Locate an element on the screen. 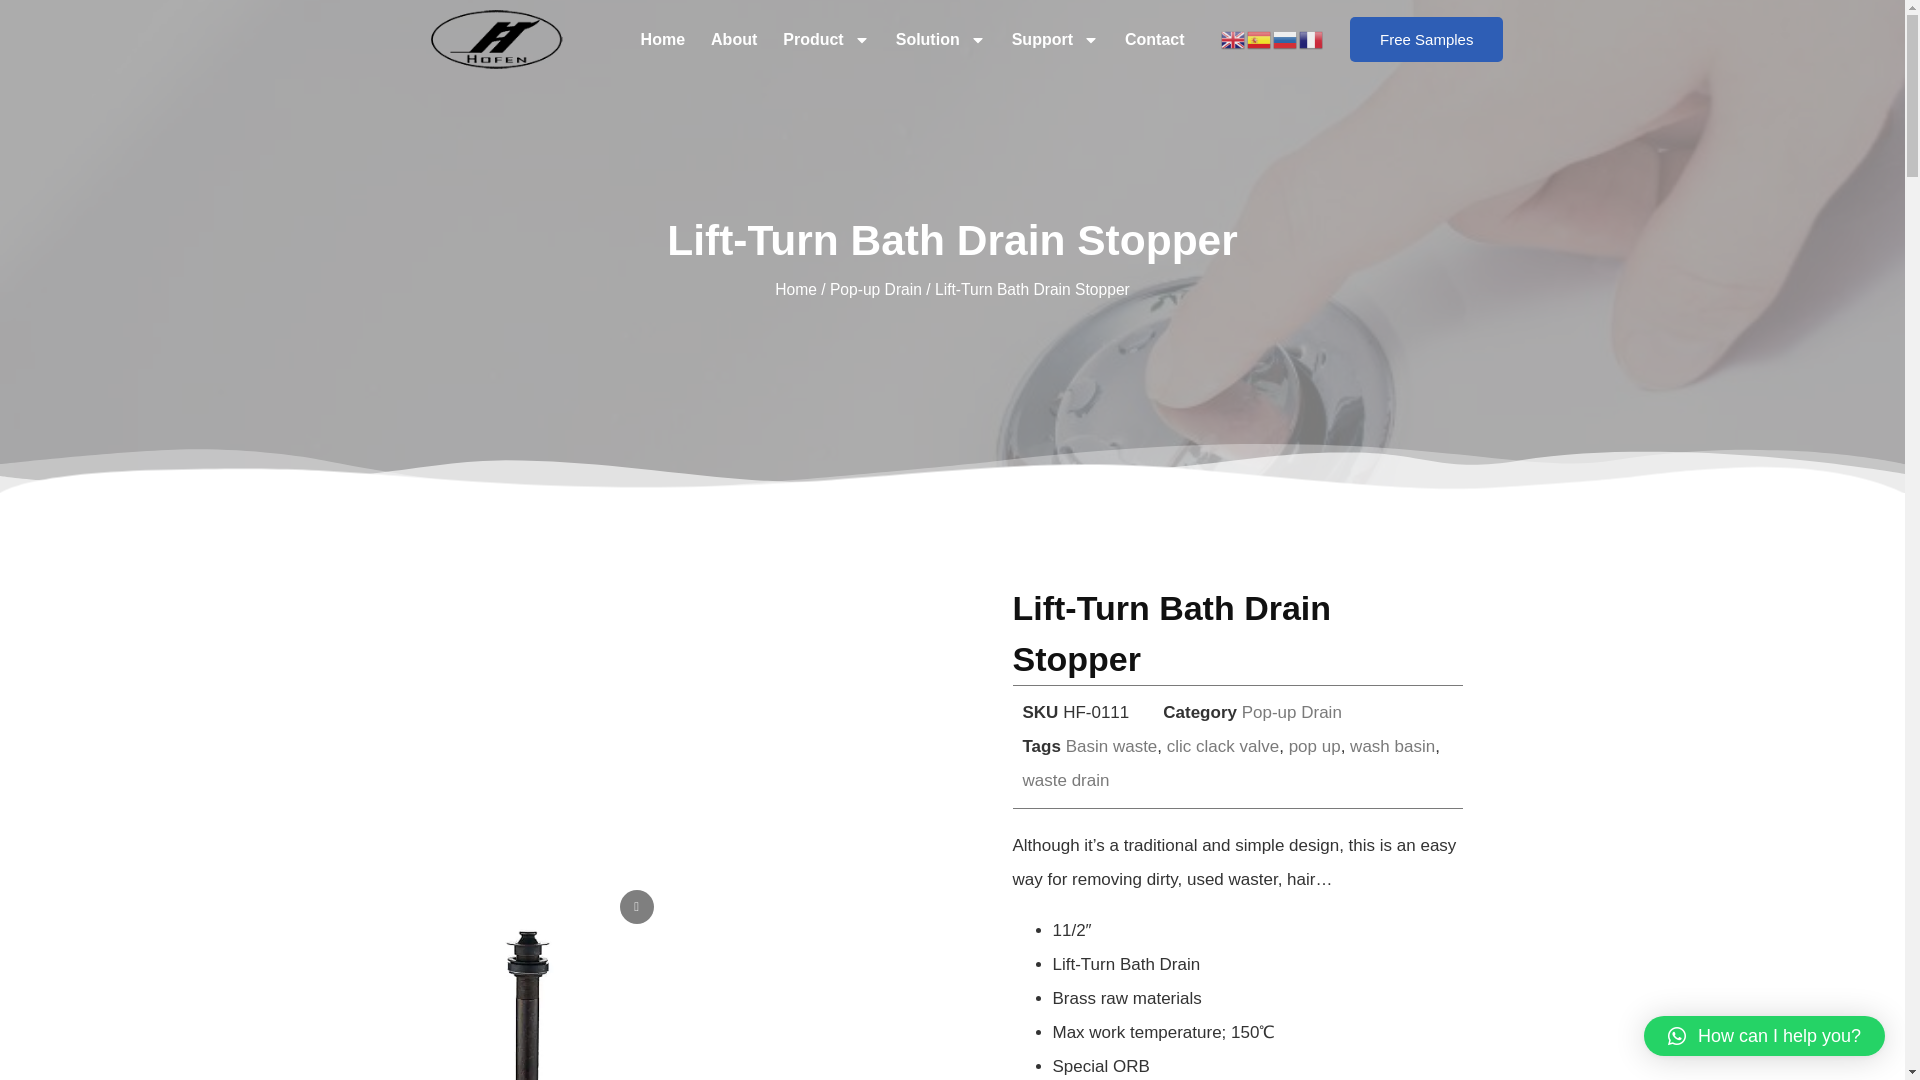 This screenshot has width=1920, height=1080. Support is located at coordinates (1056, 40).